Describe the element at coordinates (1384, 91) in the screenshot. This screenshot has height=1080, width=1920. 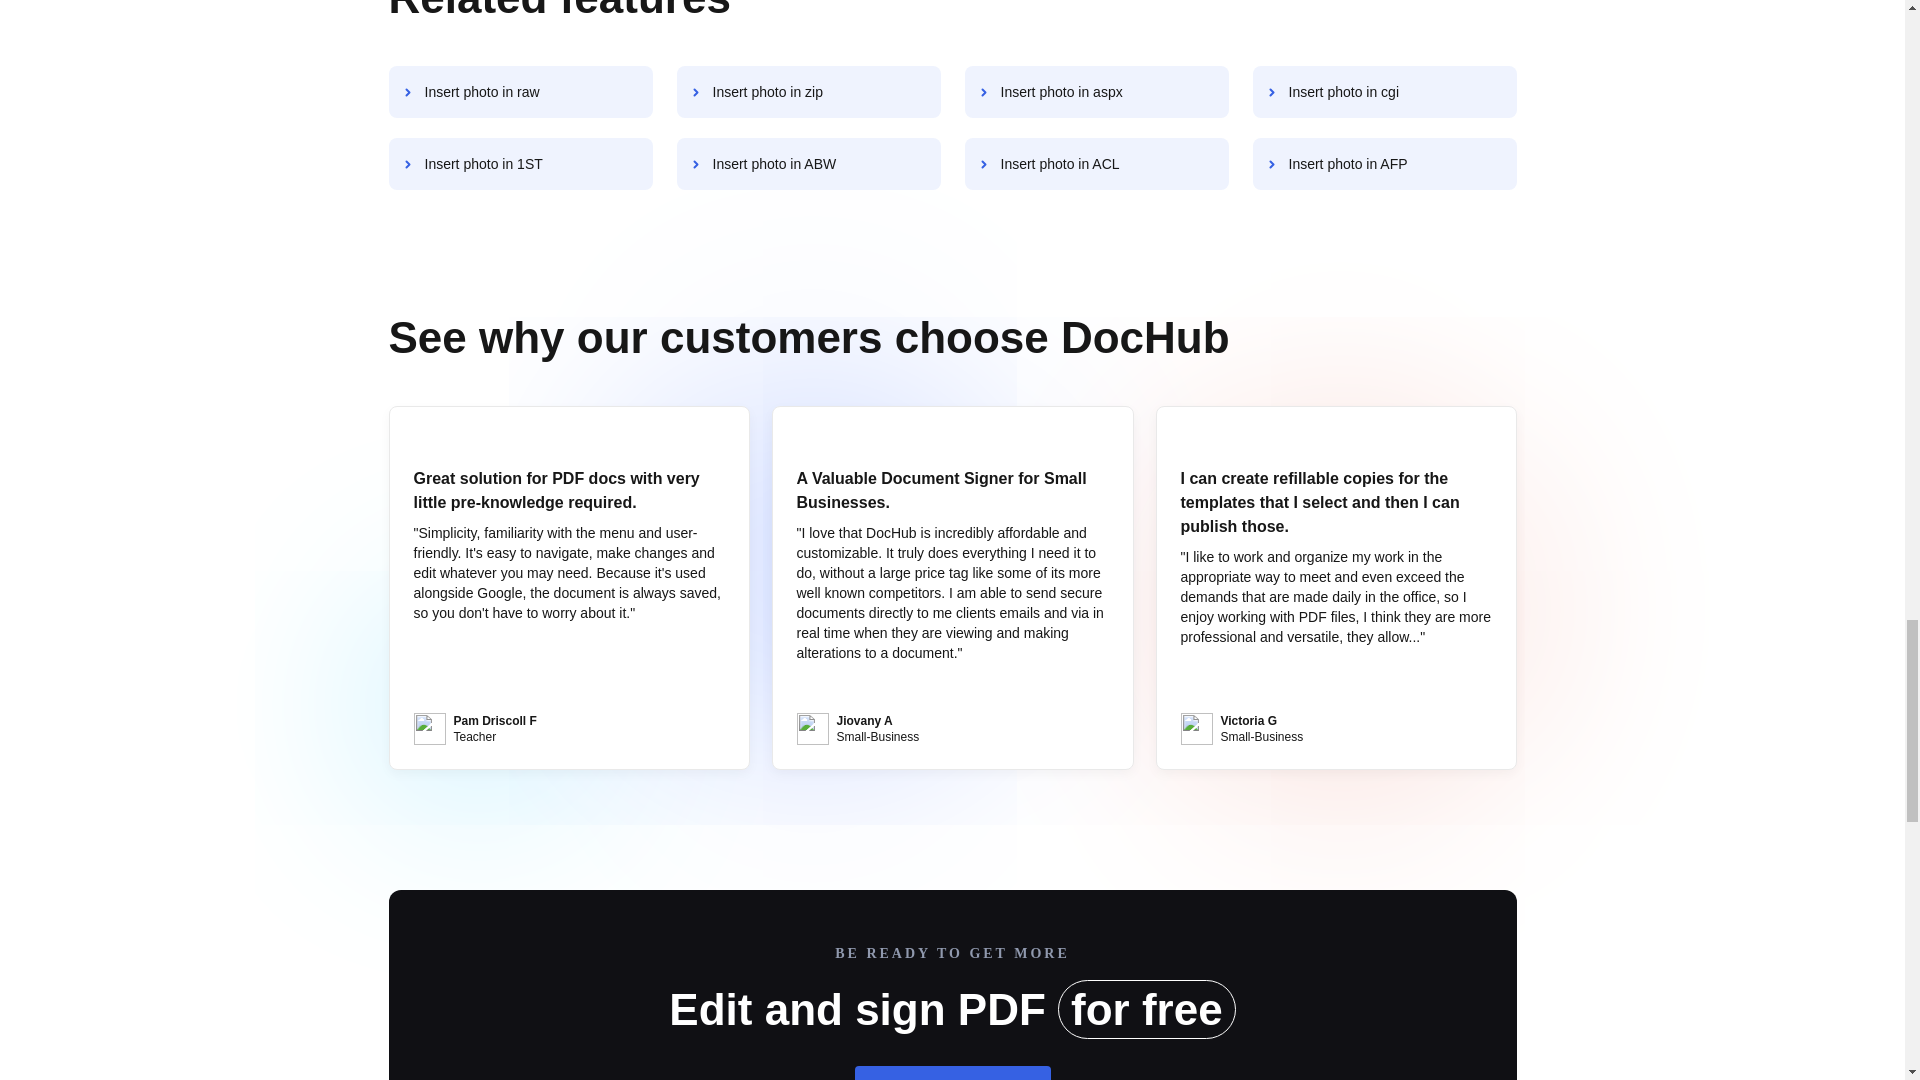
I see `Insert photo in cgi` at that location.